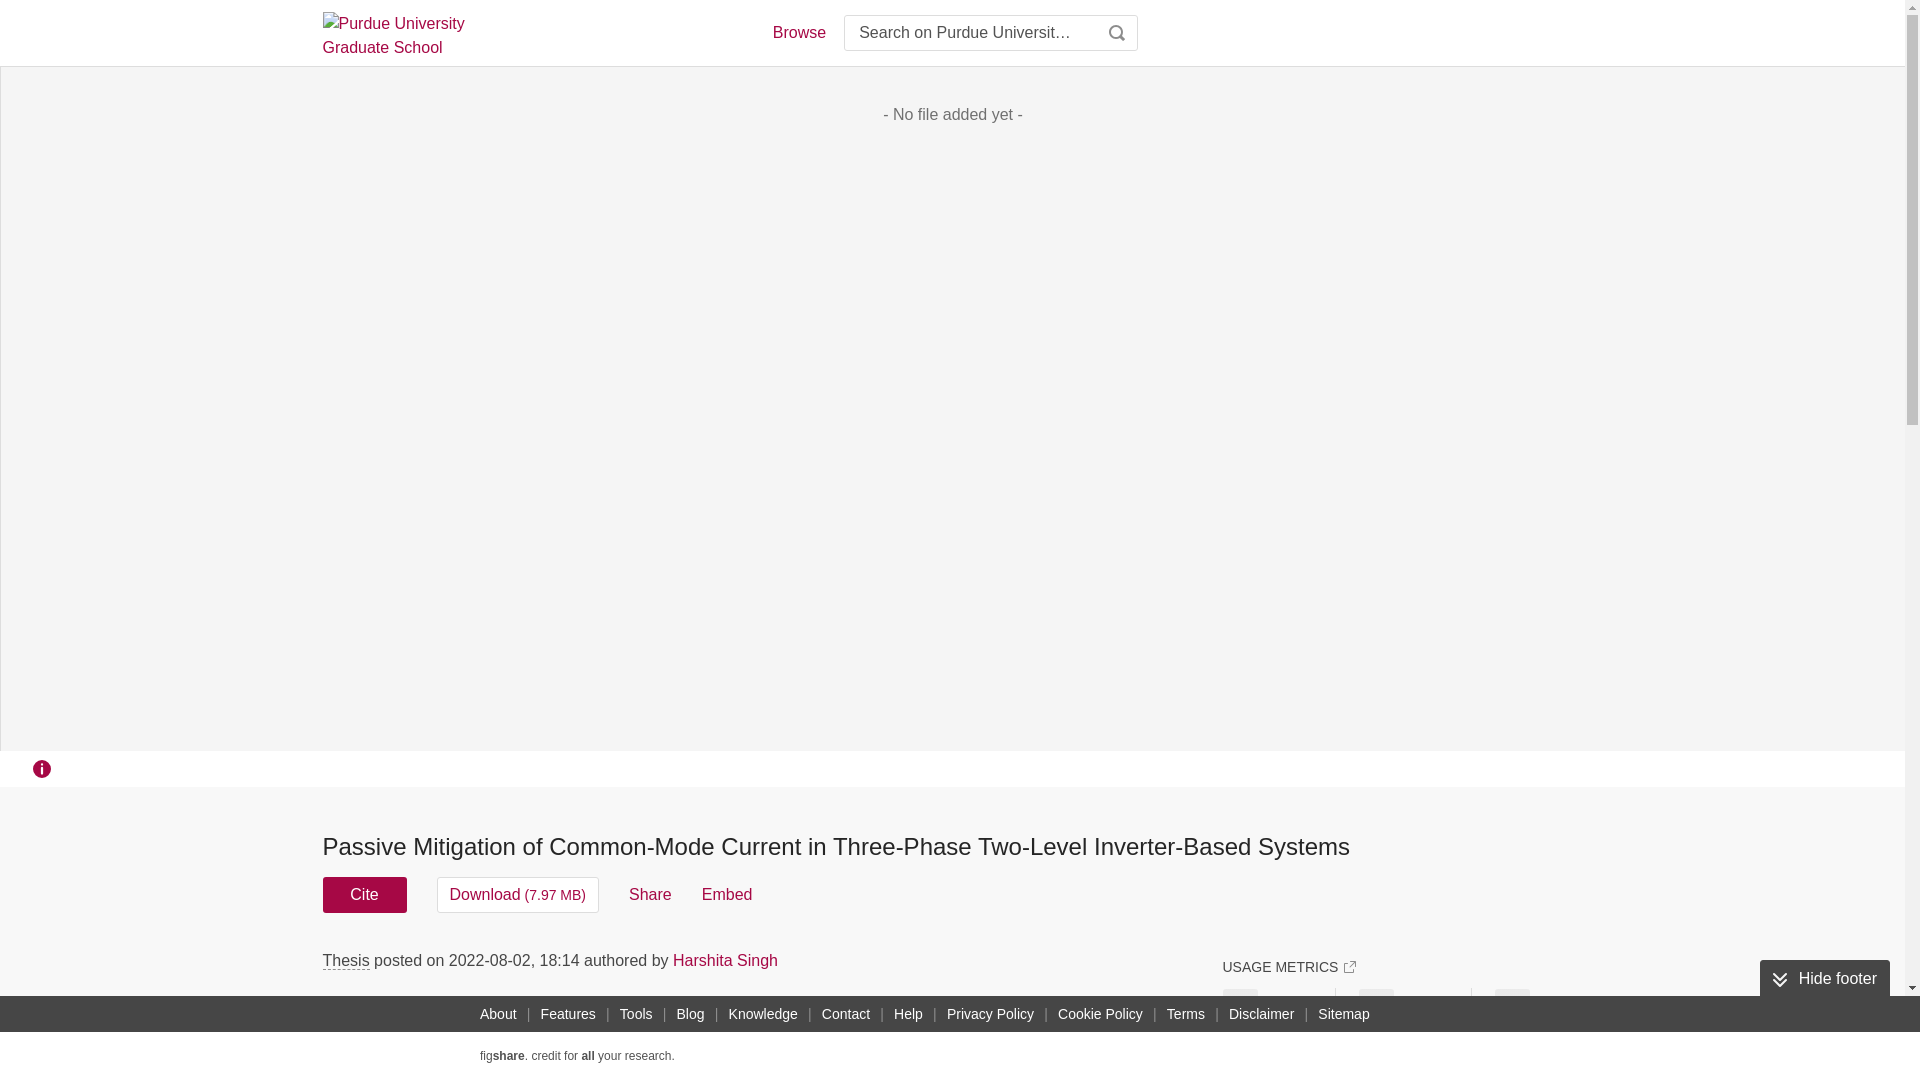 This screenshot has width=1920, height=1080. Describe the element at coordinates (568, 1014) in the screenshot. I see `Features` at that location.